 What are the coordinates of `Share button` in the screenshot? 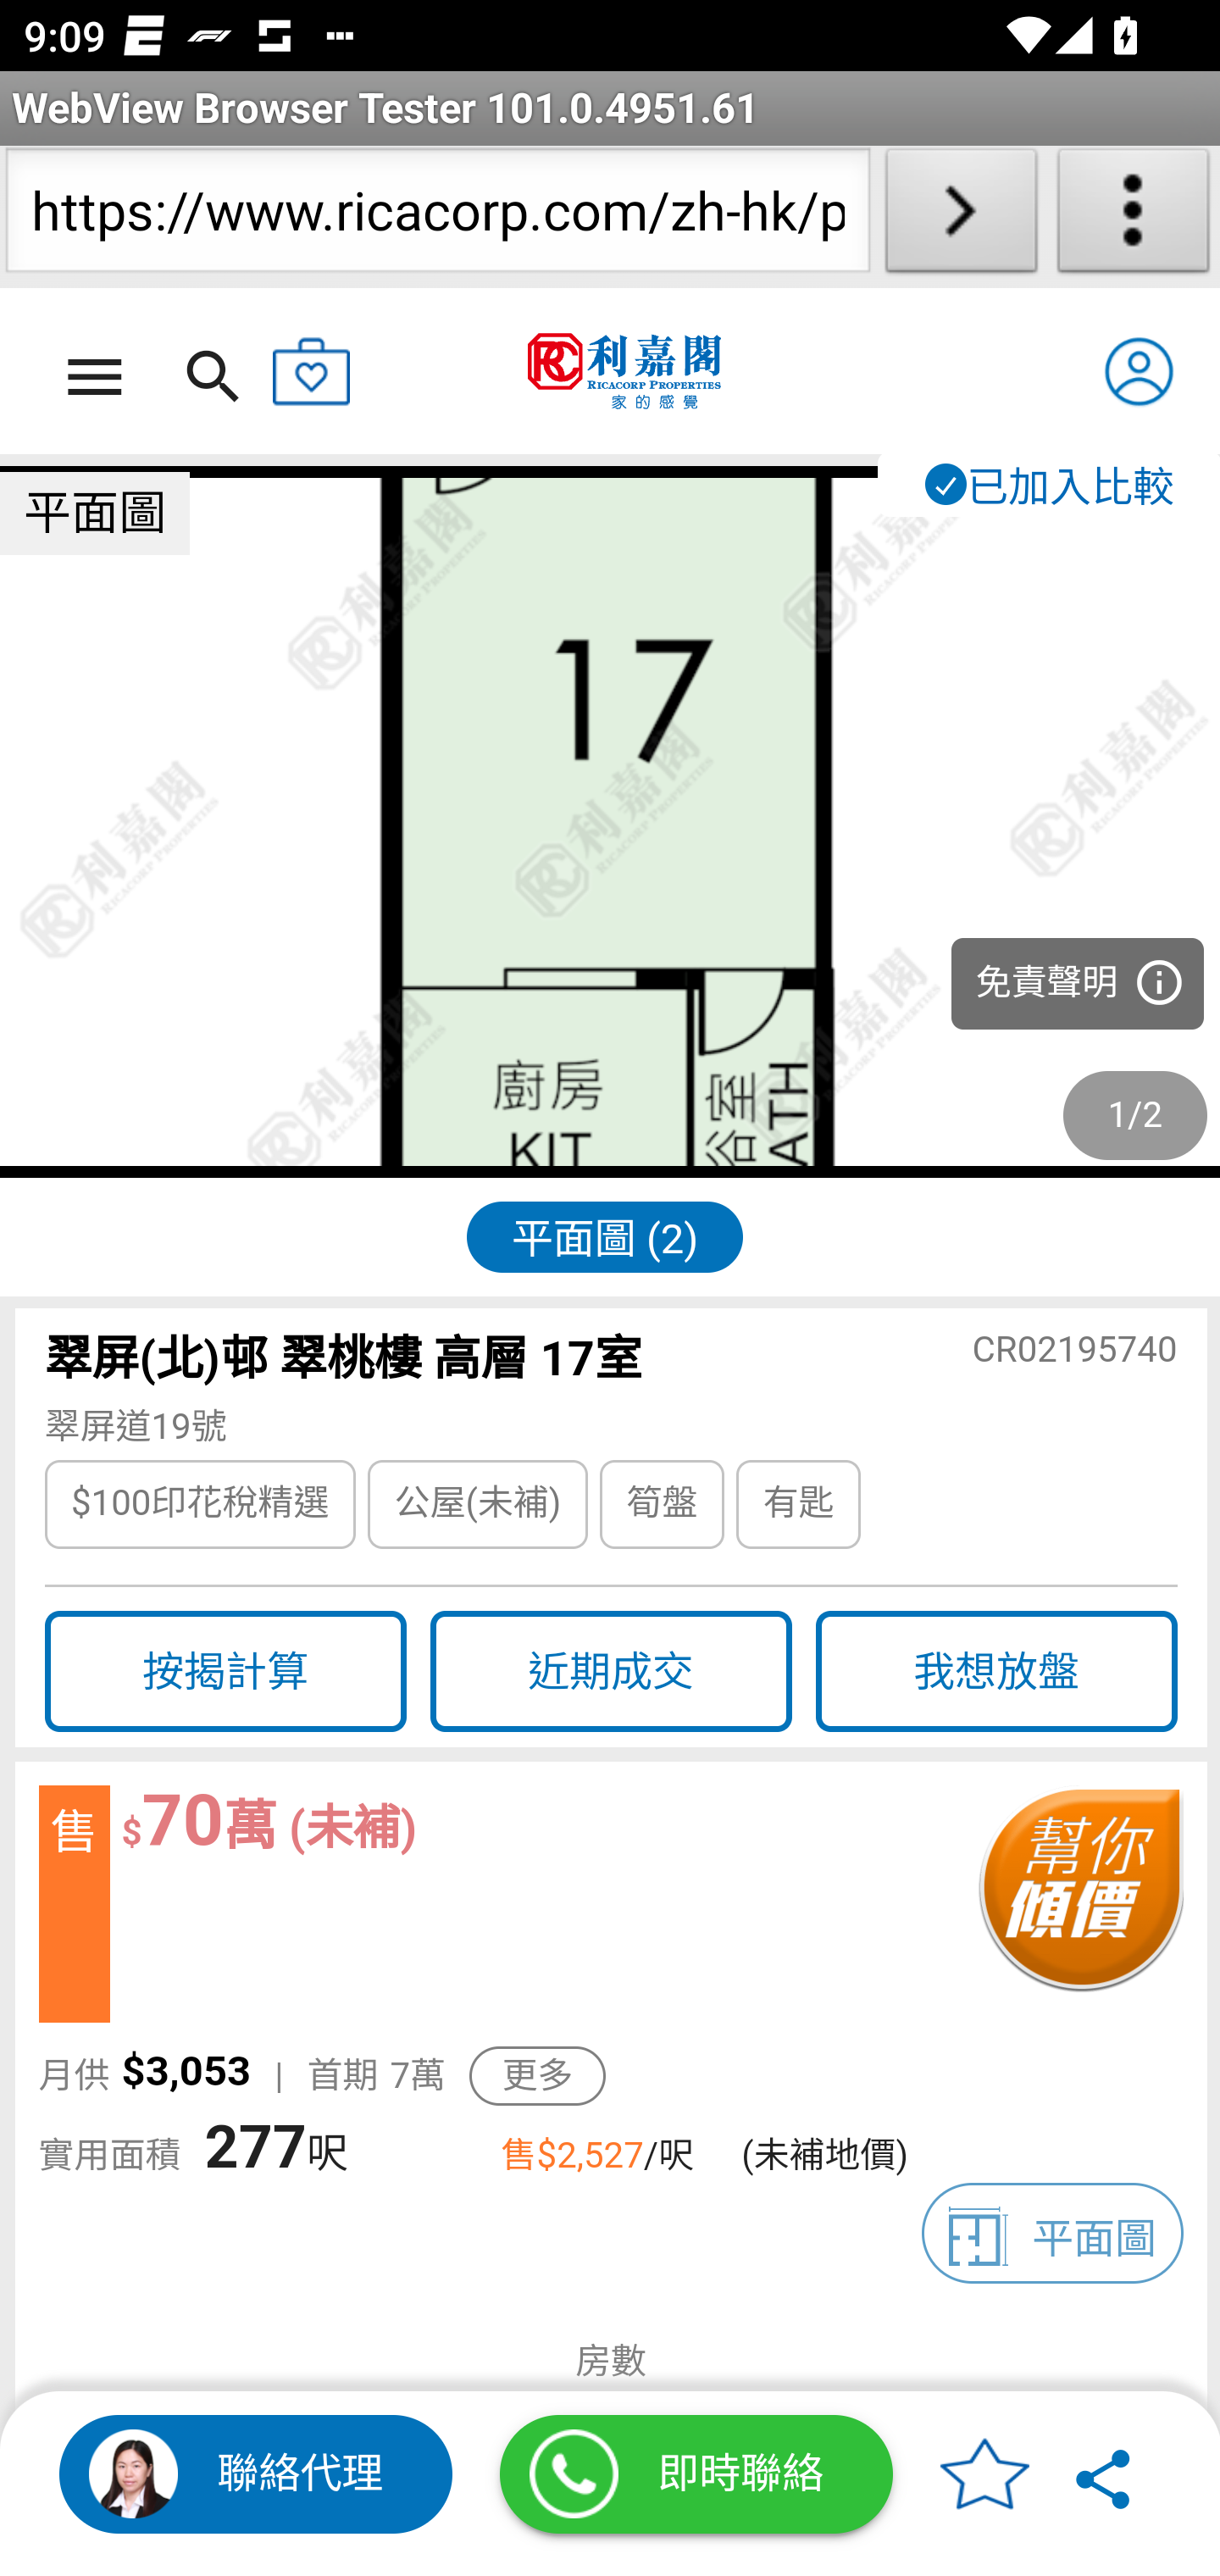 It's located at (1105, 2474).